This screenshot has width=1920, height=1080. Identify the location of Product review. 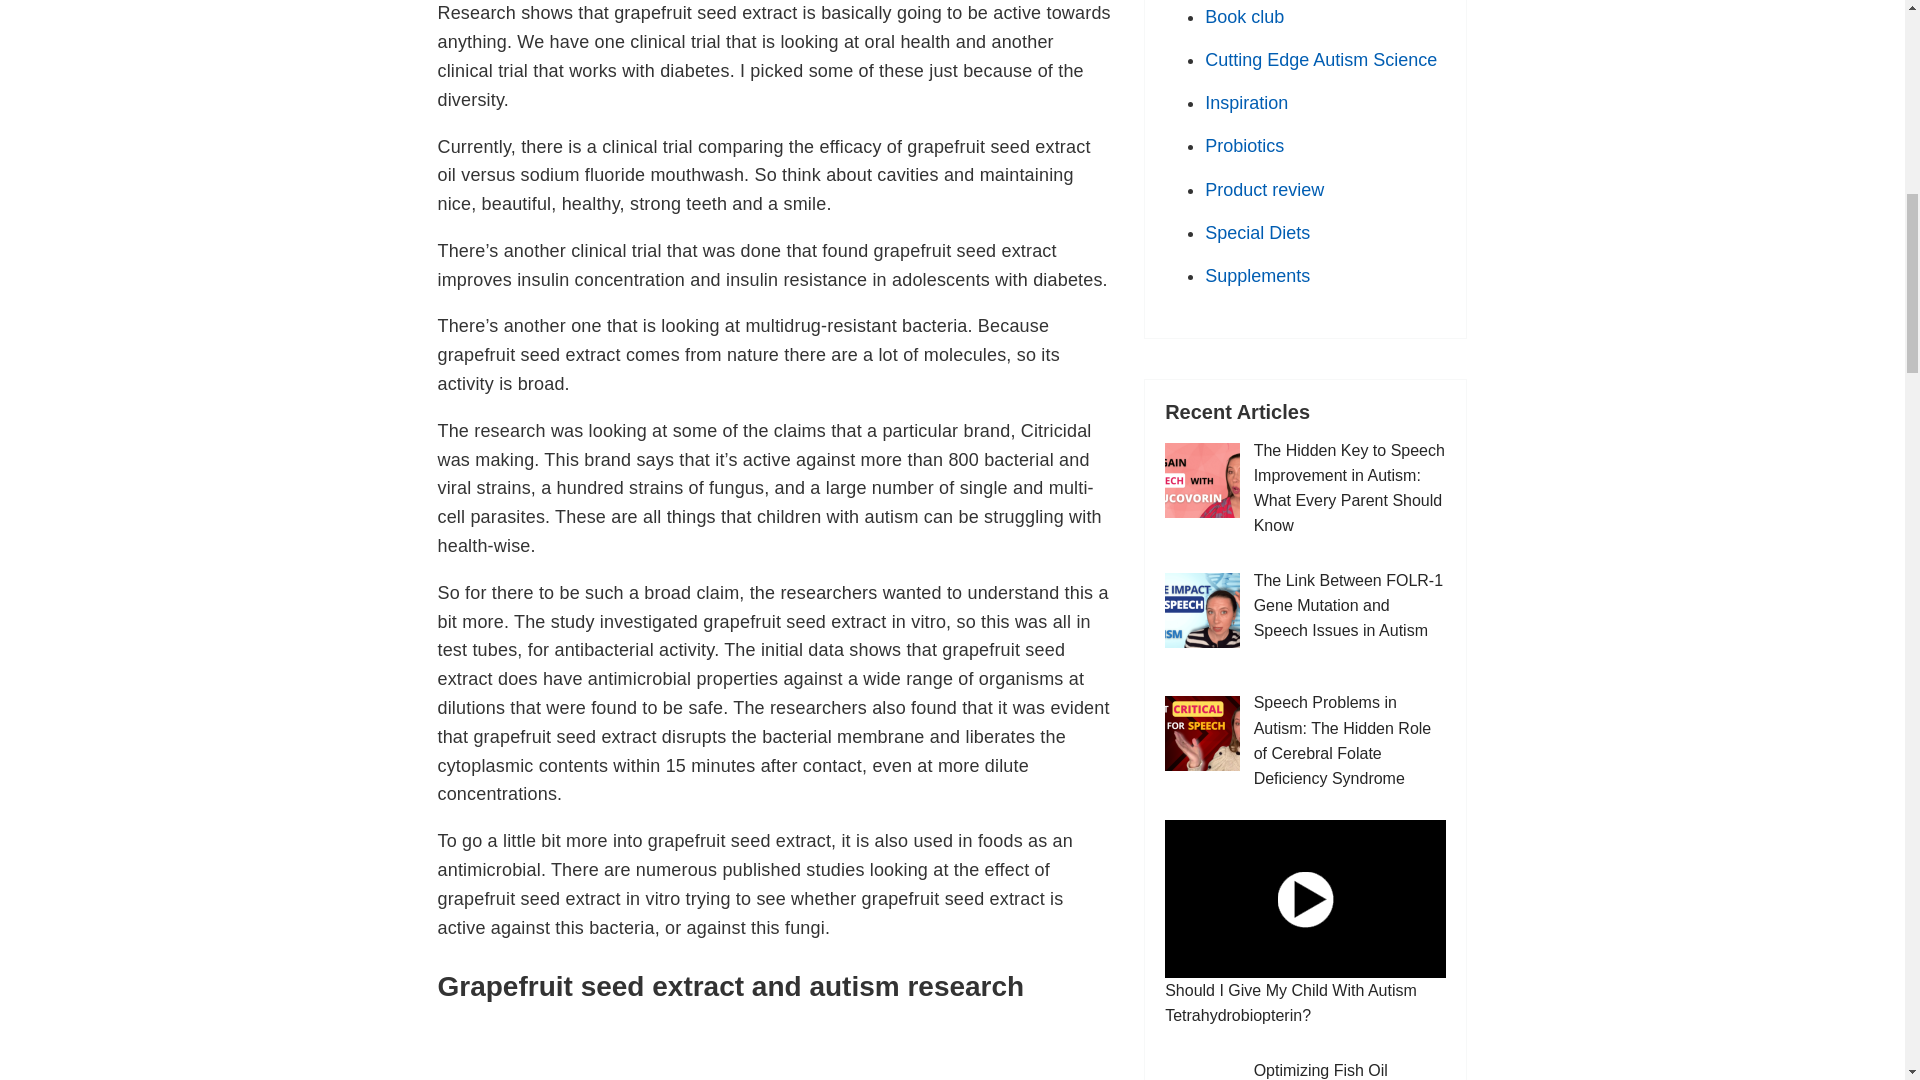
(1264, 190).